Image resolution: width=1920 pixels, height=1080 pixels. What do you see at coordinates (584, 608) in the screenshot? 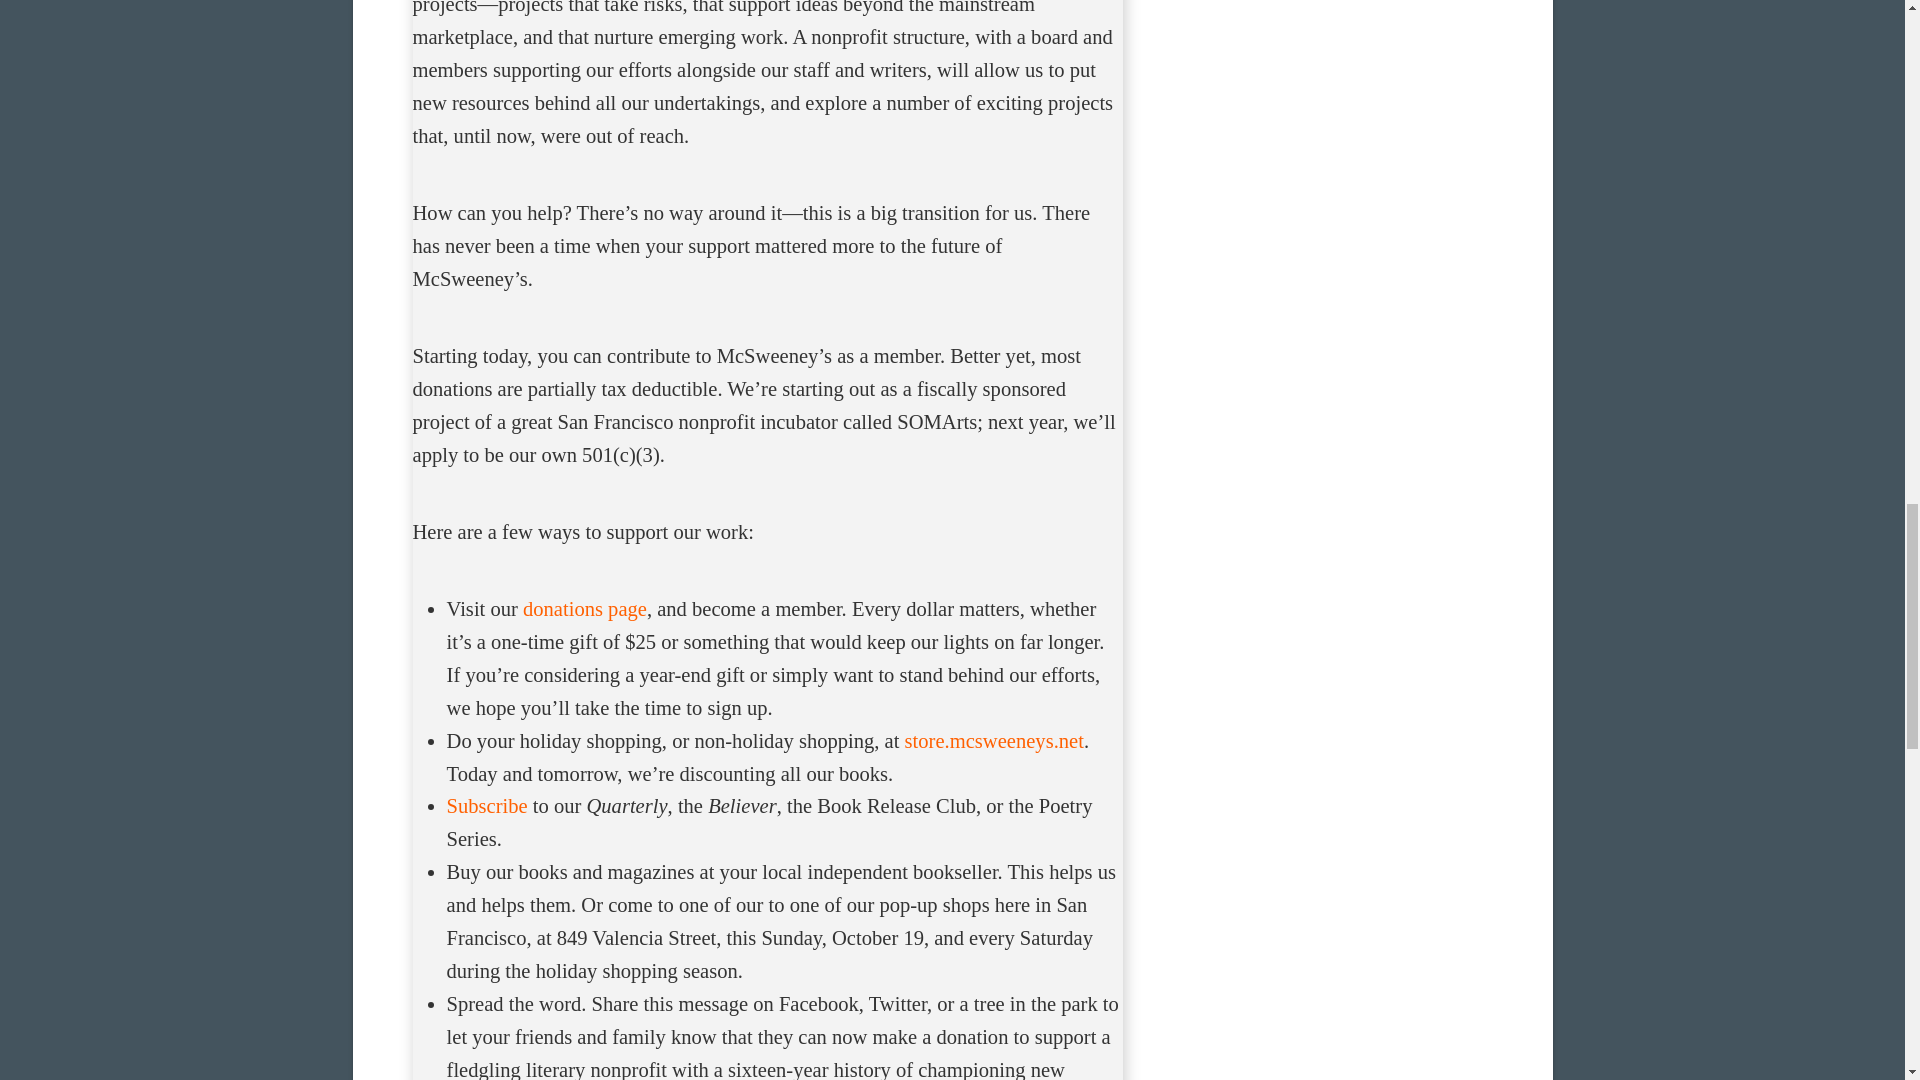
I see `donations page` at bounding box center [584, 608].